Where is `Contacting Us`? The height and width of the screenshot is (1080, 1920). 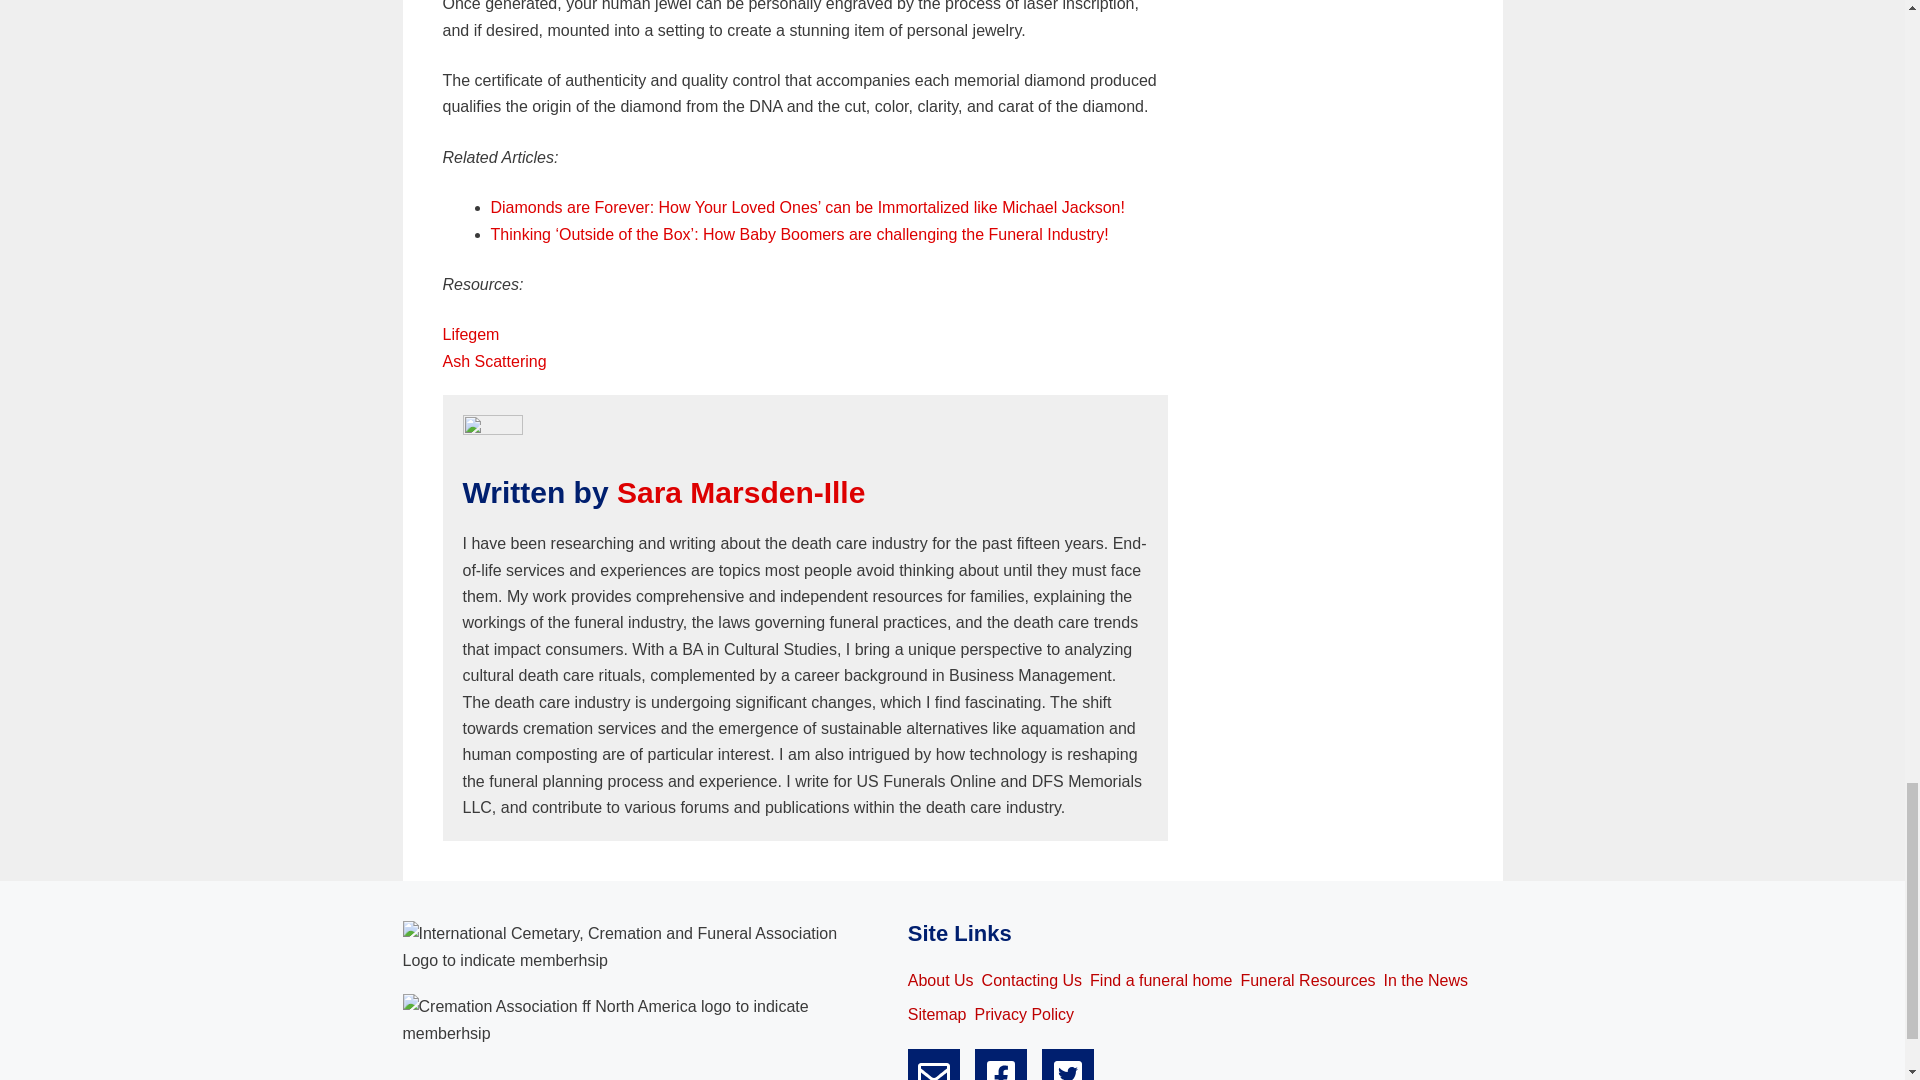 Contacting Us is located at coordinates (1032, 980).